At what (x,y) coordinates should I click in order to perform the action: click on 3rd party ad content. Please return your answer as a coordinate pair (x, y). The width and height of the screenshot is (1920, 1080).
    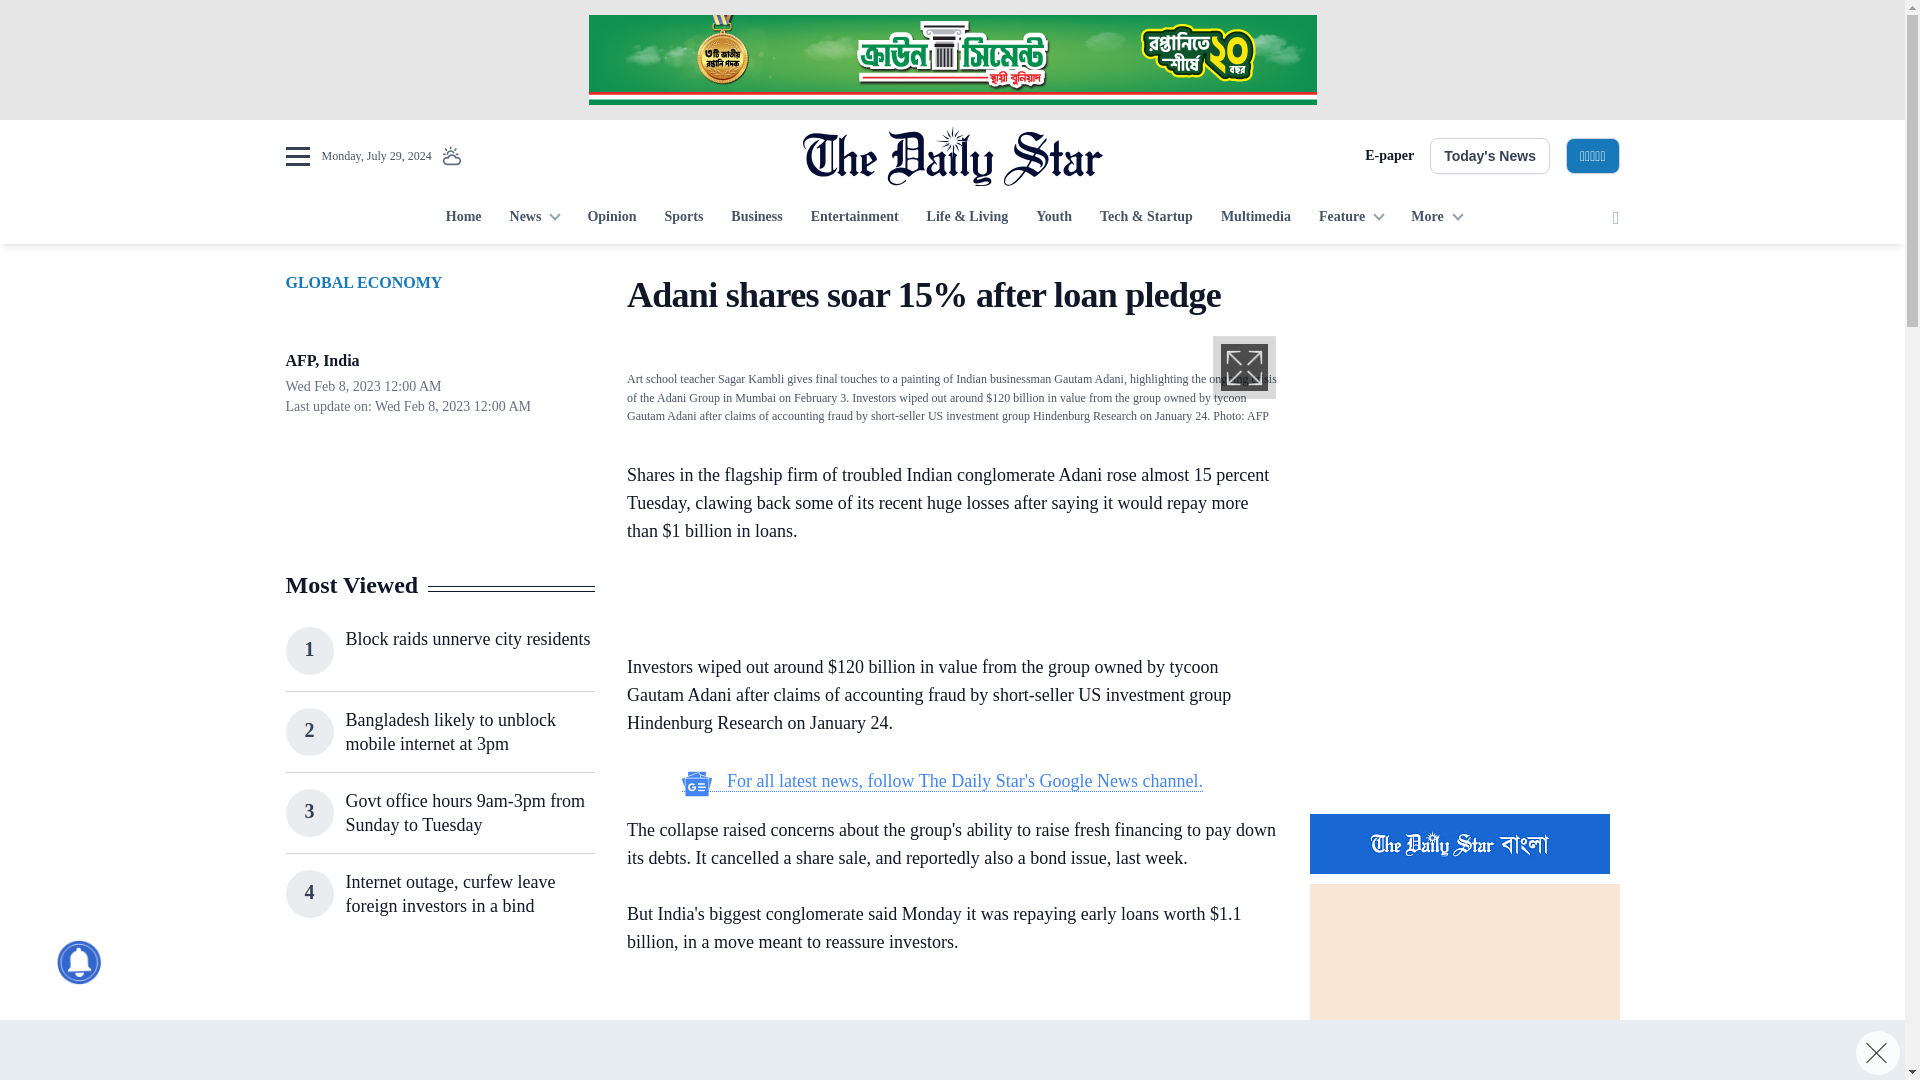
    Looking at the image, I should click on (942, 602).